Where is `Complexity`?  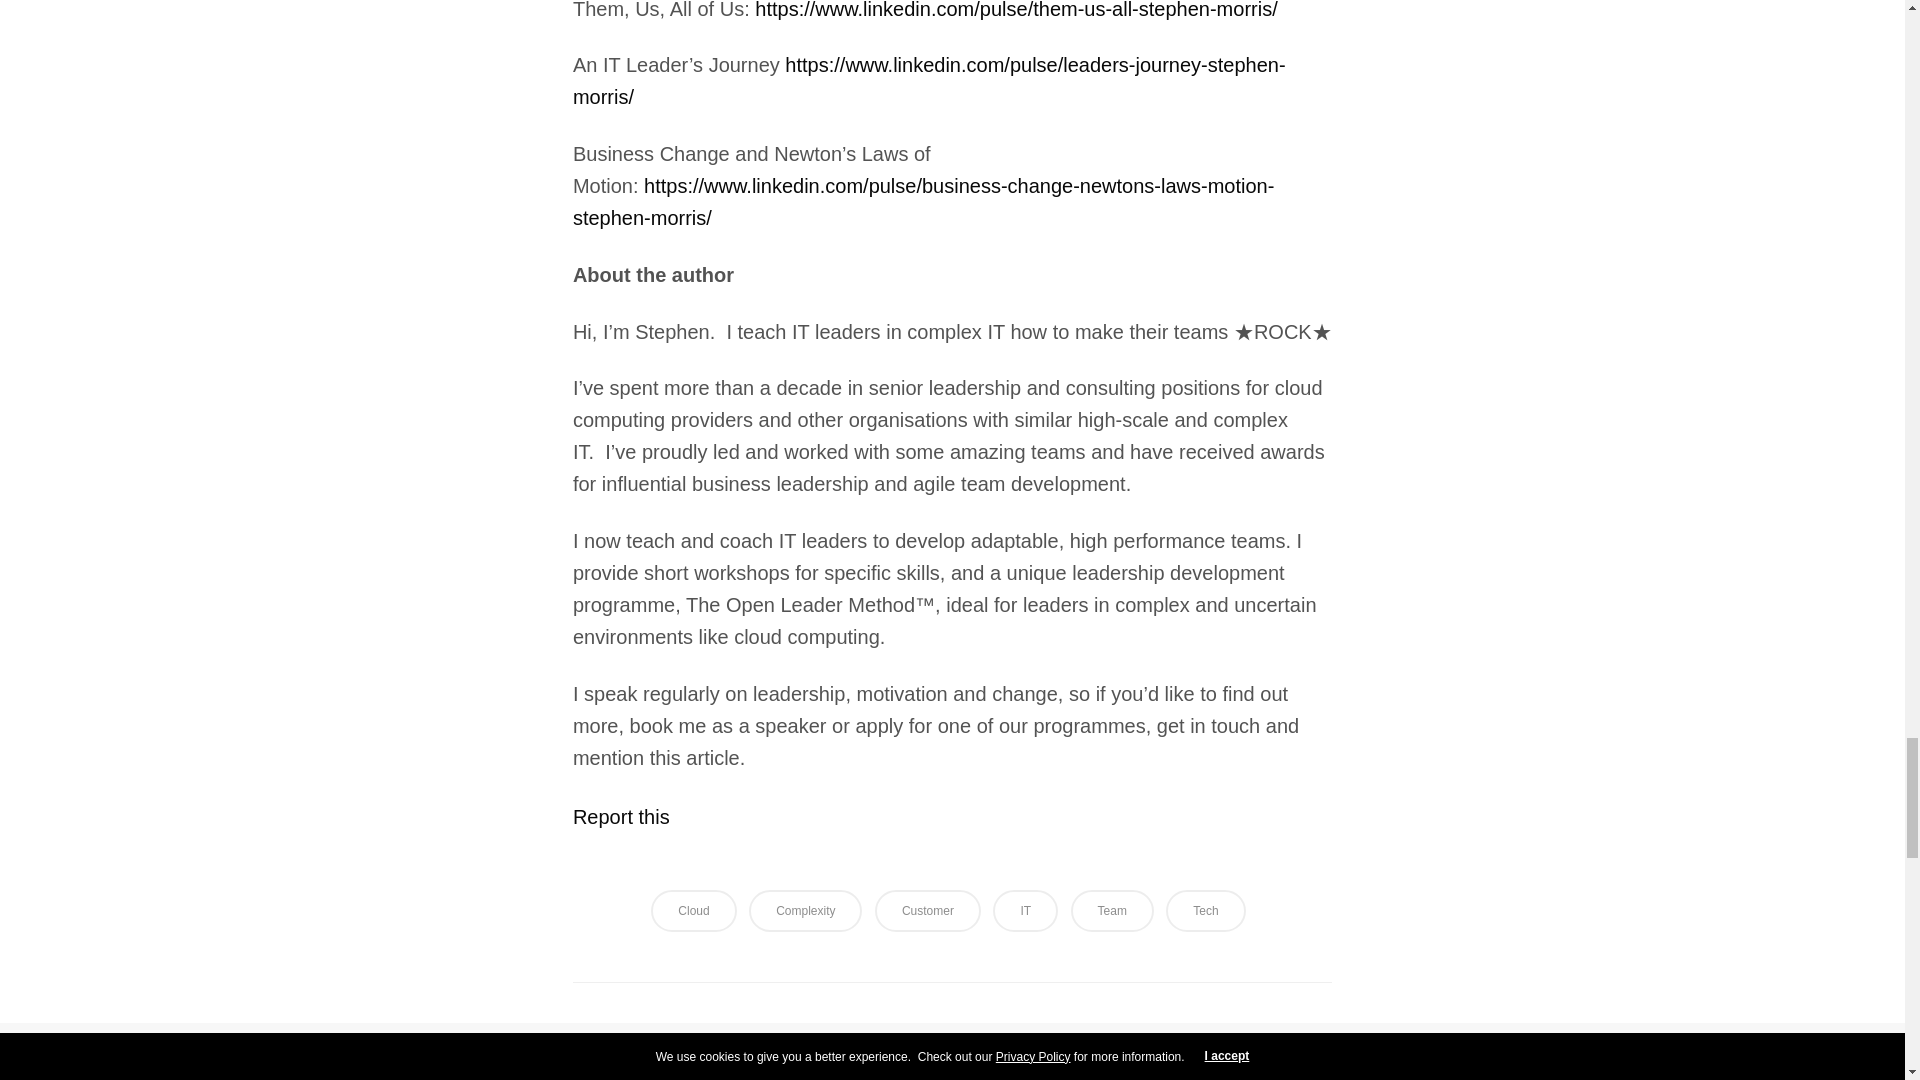 Complexity is located at coordinates (805, 910).